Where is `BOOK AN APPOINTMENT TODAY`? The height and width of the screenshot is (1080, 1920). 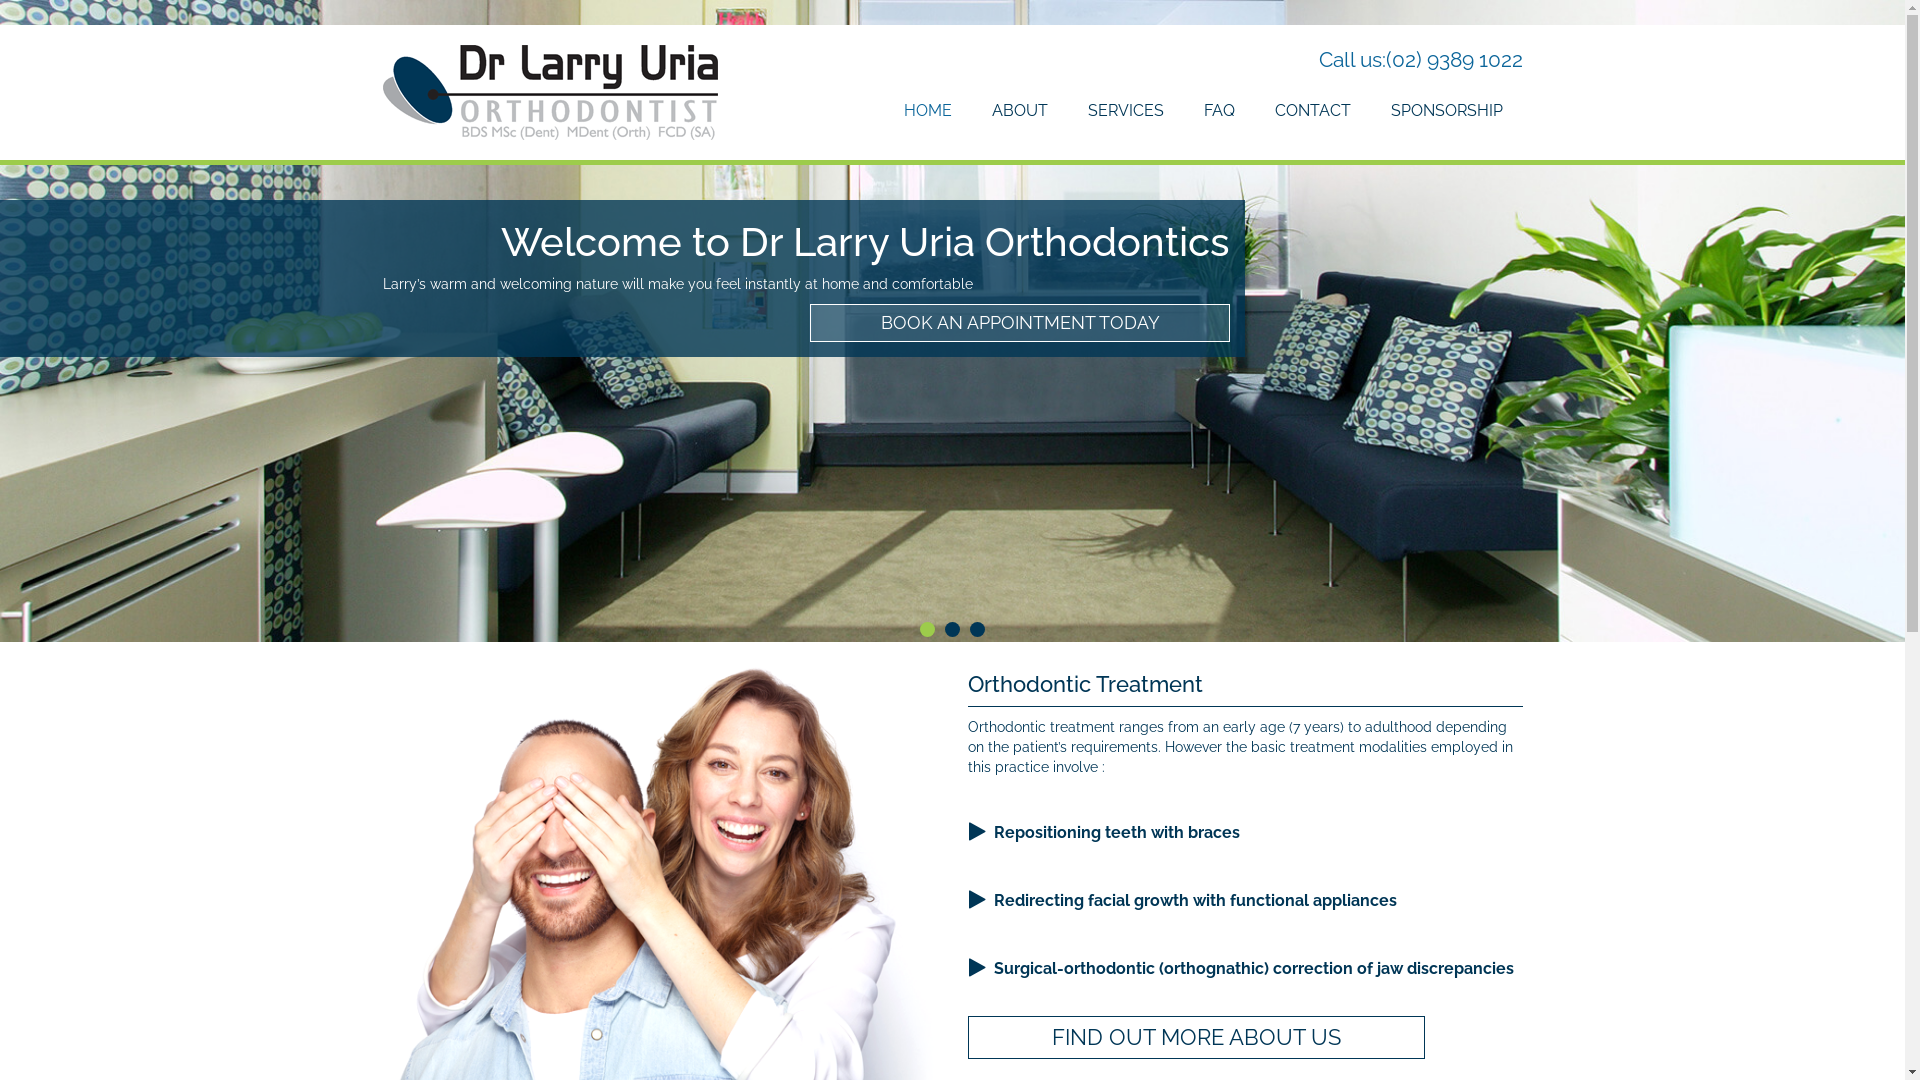
BOOK AN APPOINTMENT TODAY is located at coordinates (952, 367).